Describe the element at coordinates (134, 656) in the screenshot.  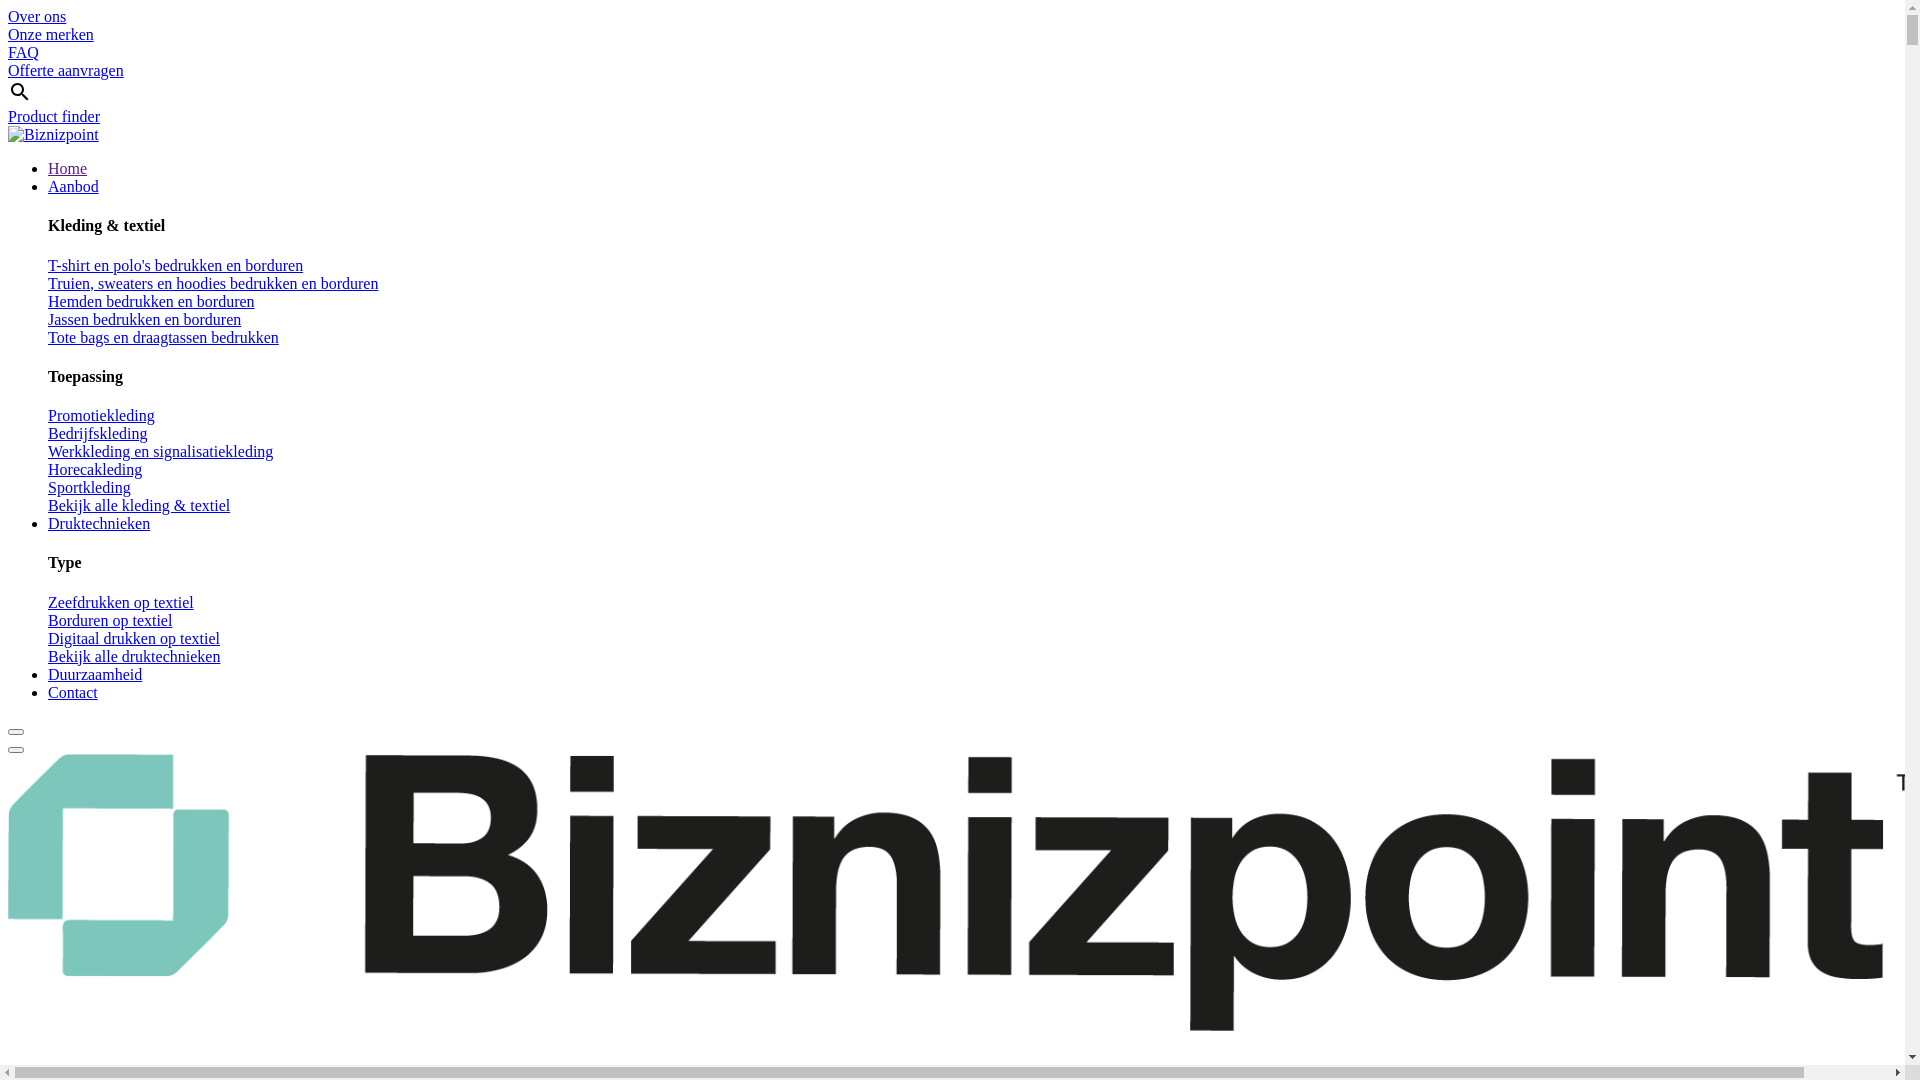
I see `Bekijk alle druktechnieken` at that location.